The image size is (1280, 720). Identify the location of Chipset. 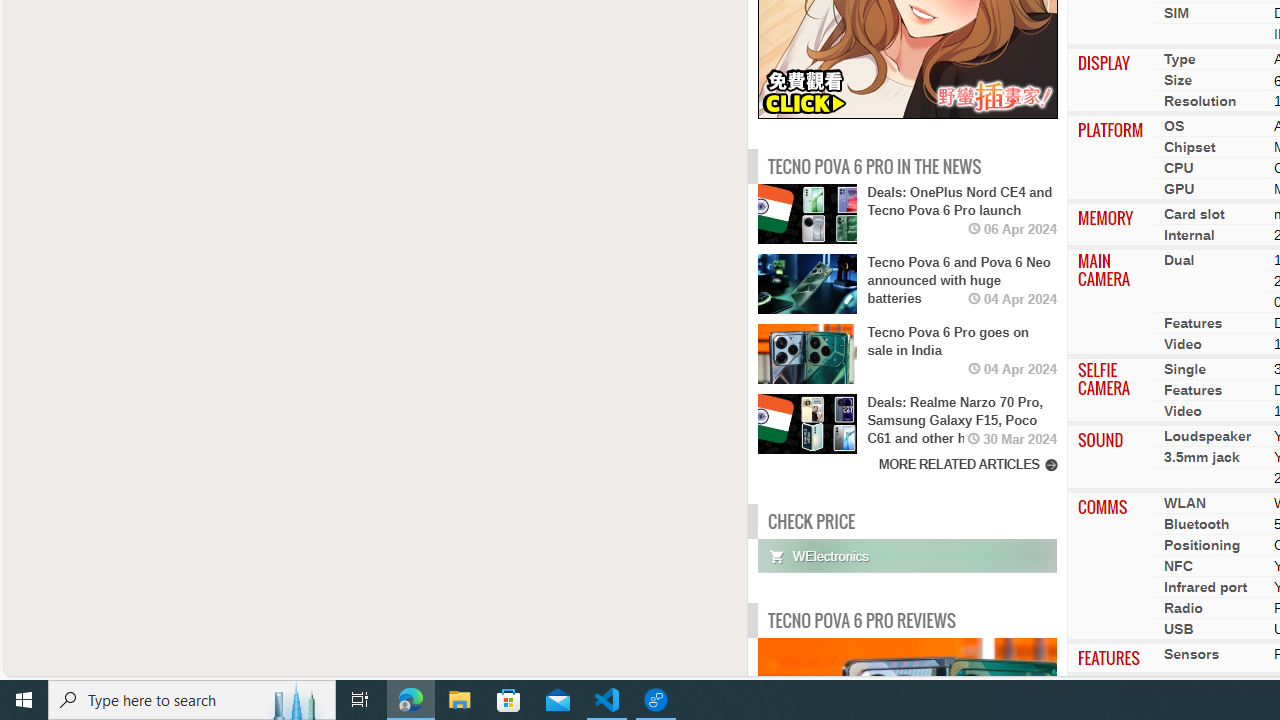
(1190, 147).